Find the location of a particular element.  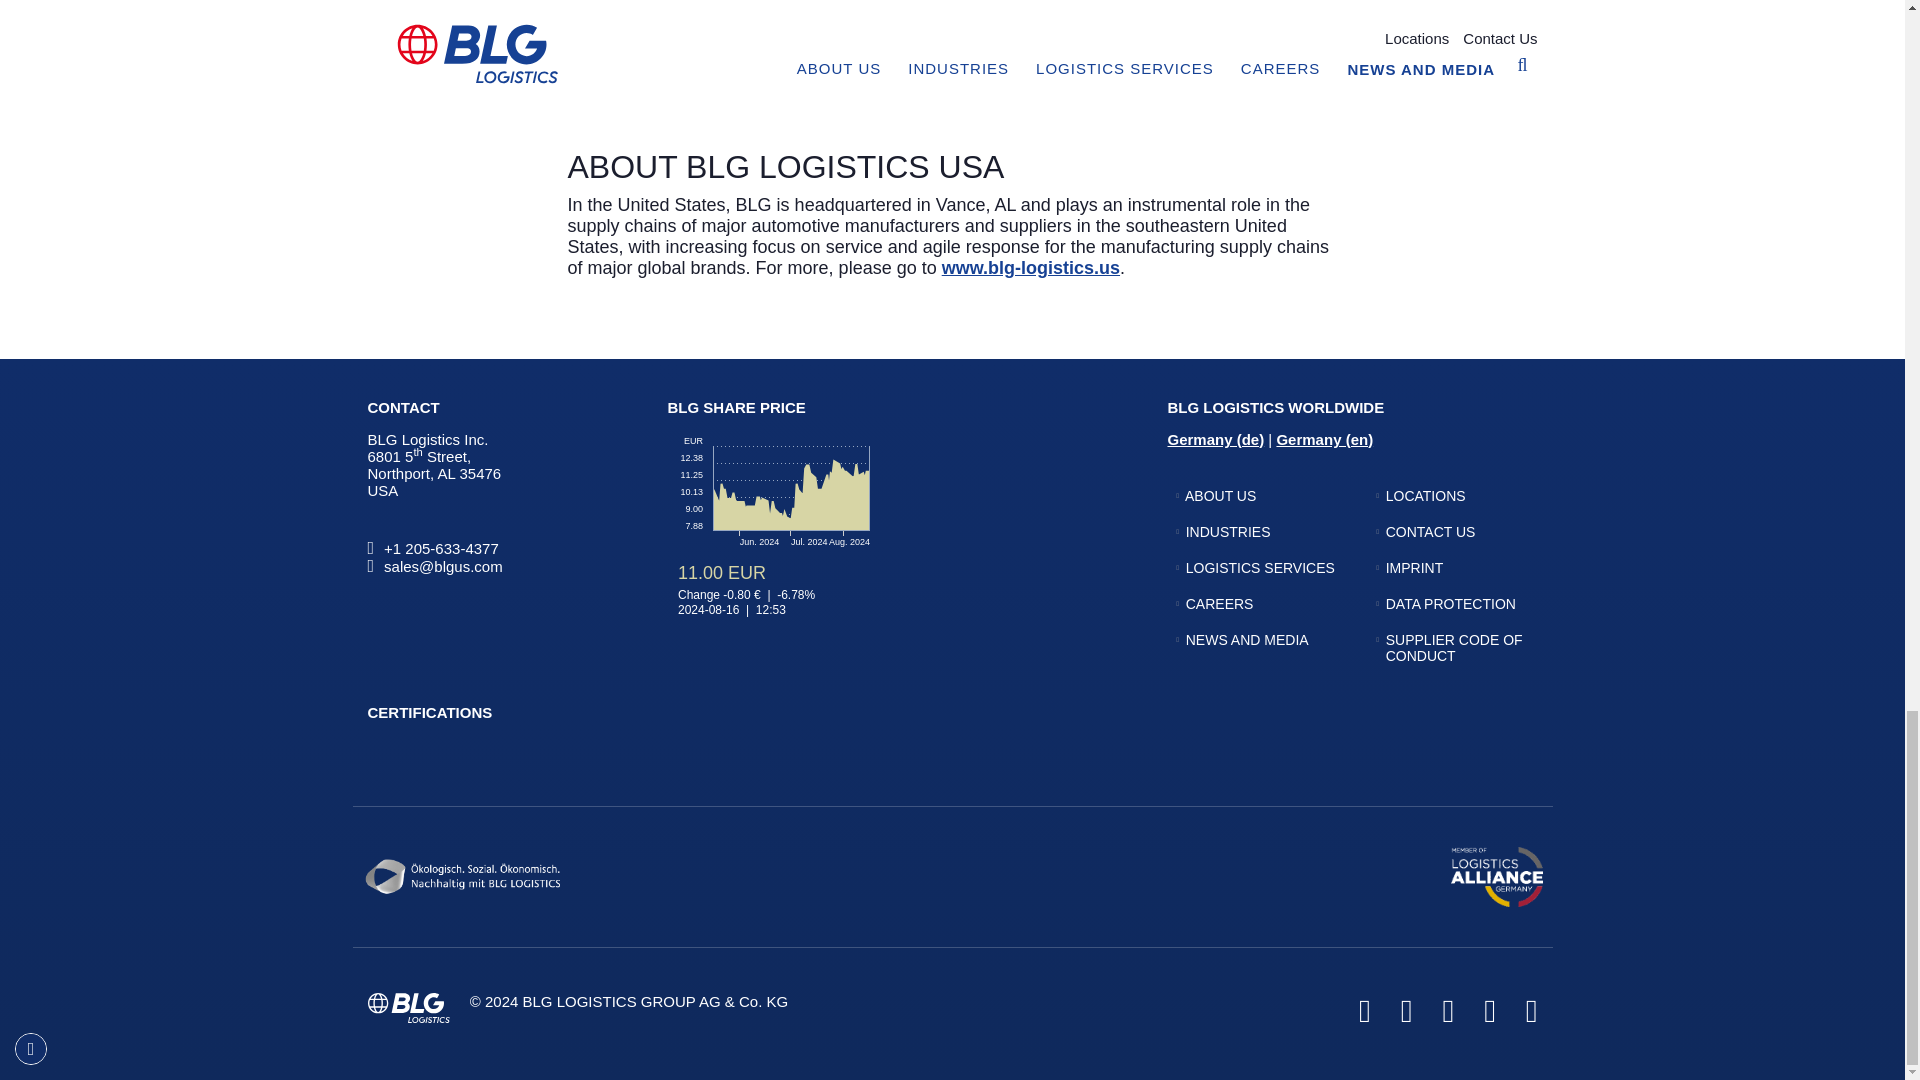

Logistics Services is located at coordinates (1260, 568).